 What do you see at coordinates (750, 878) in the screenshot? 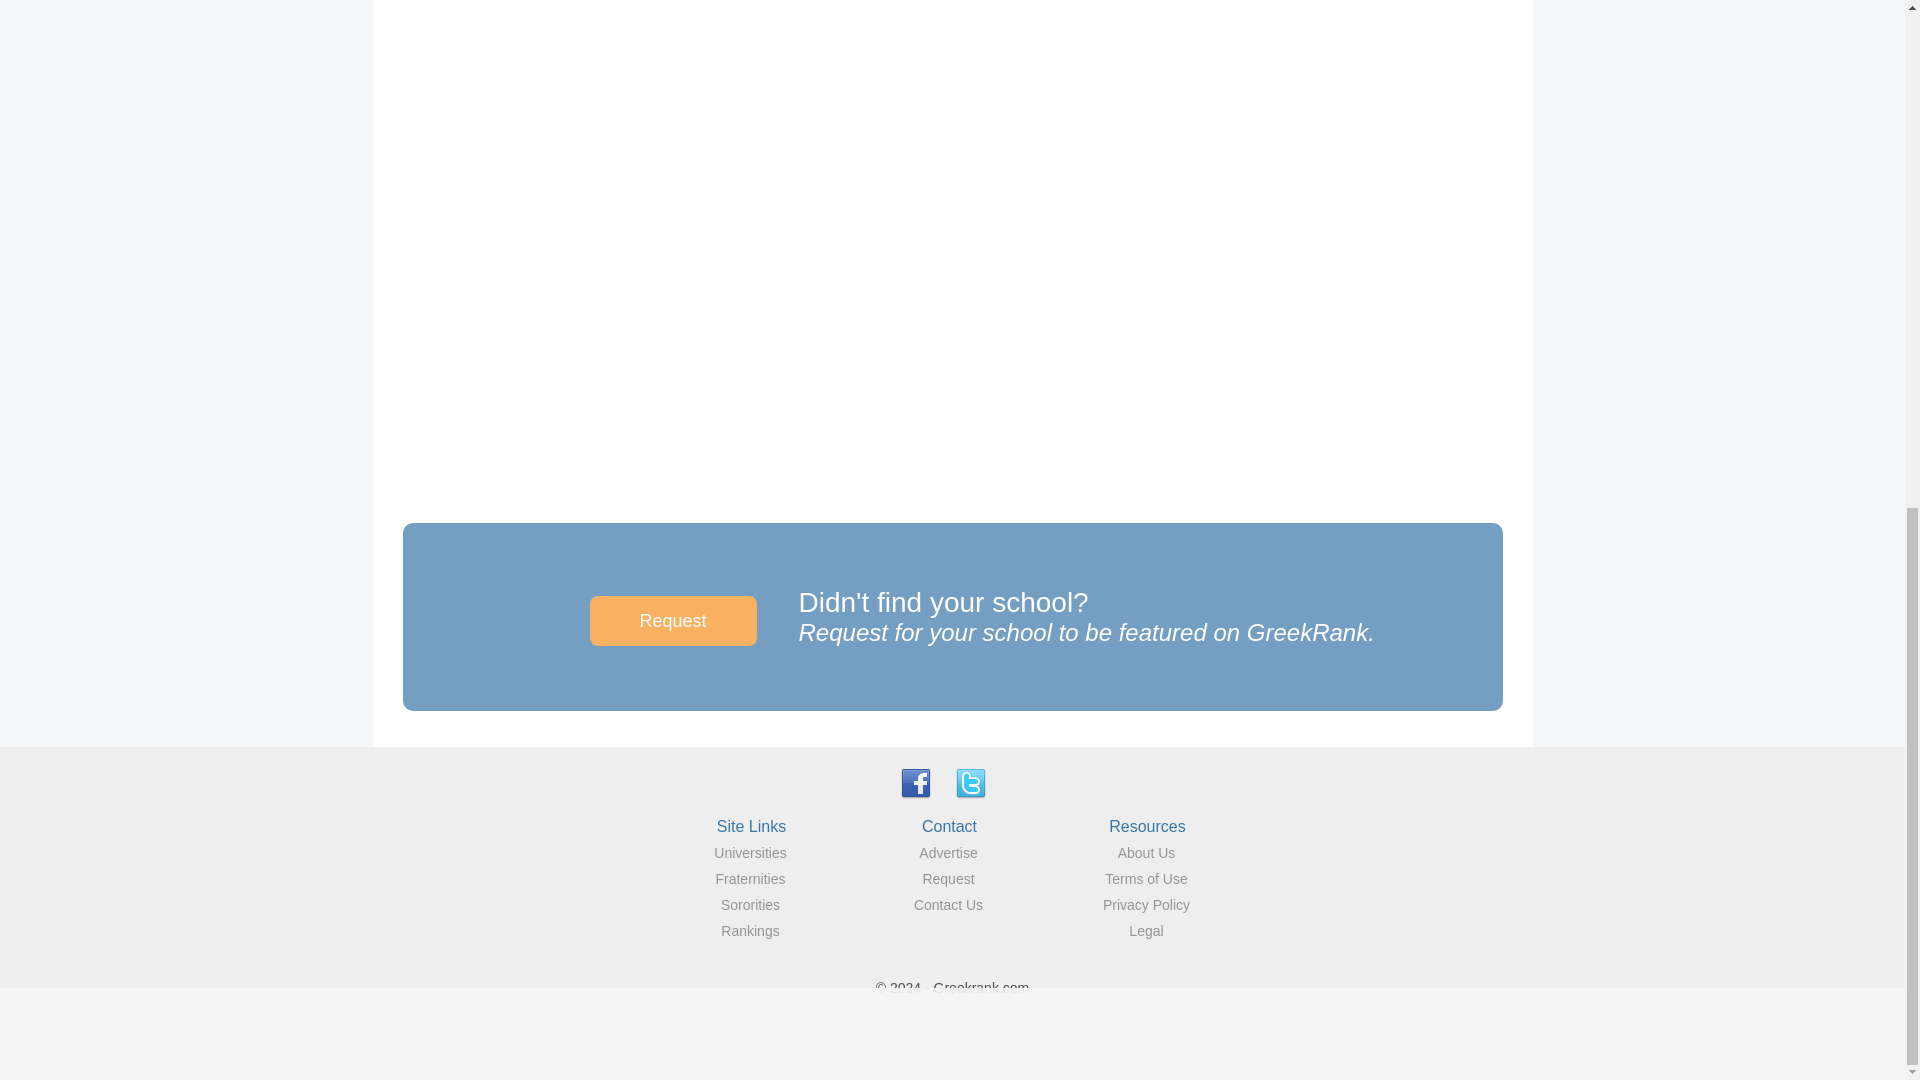
I see `Fraternities` at bounding box center [750, 878].